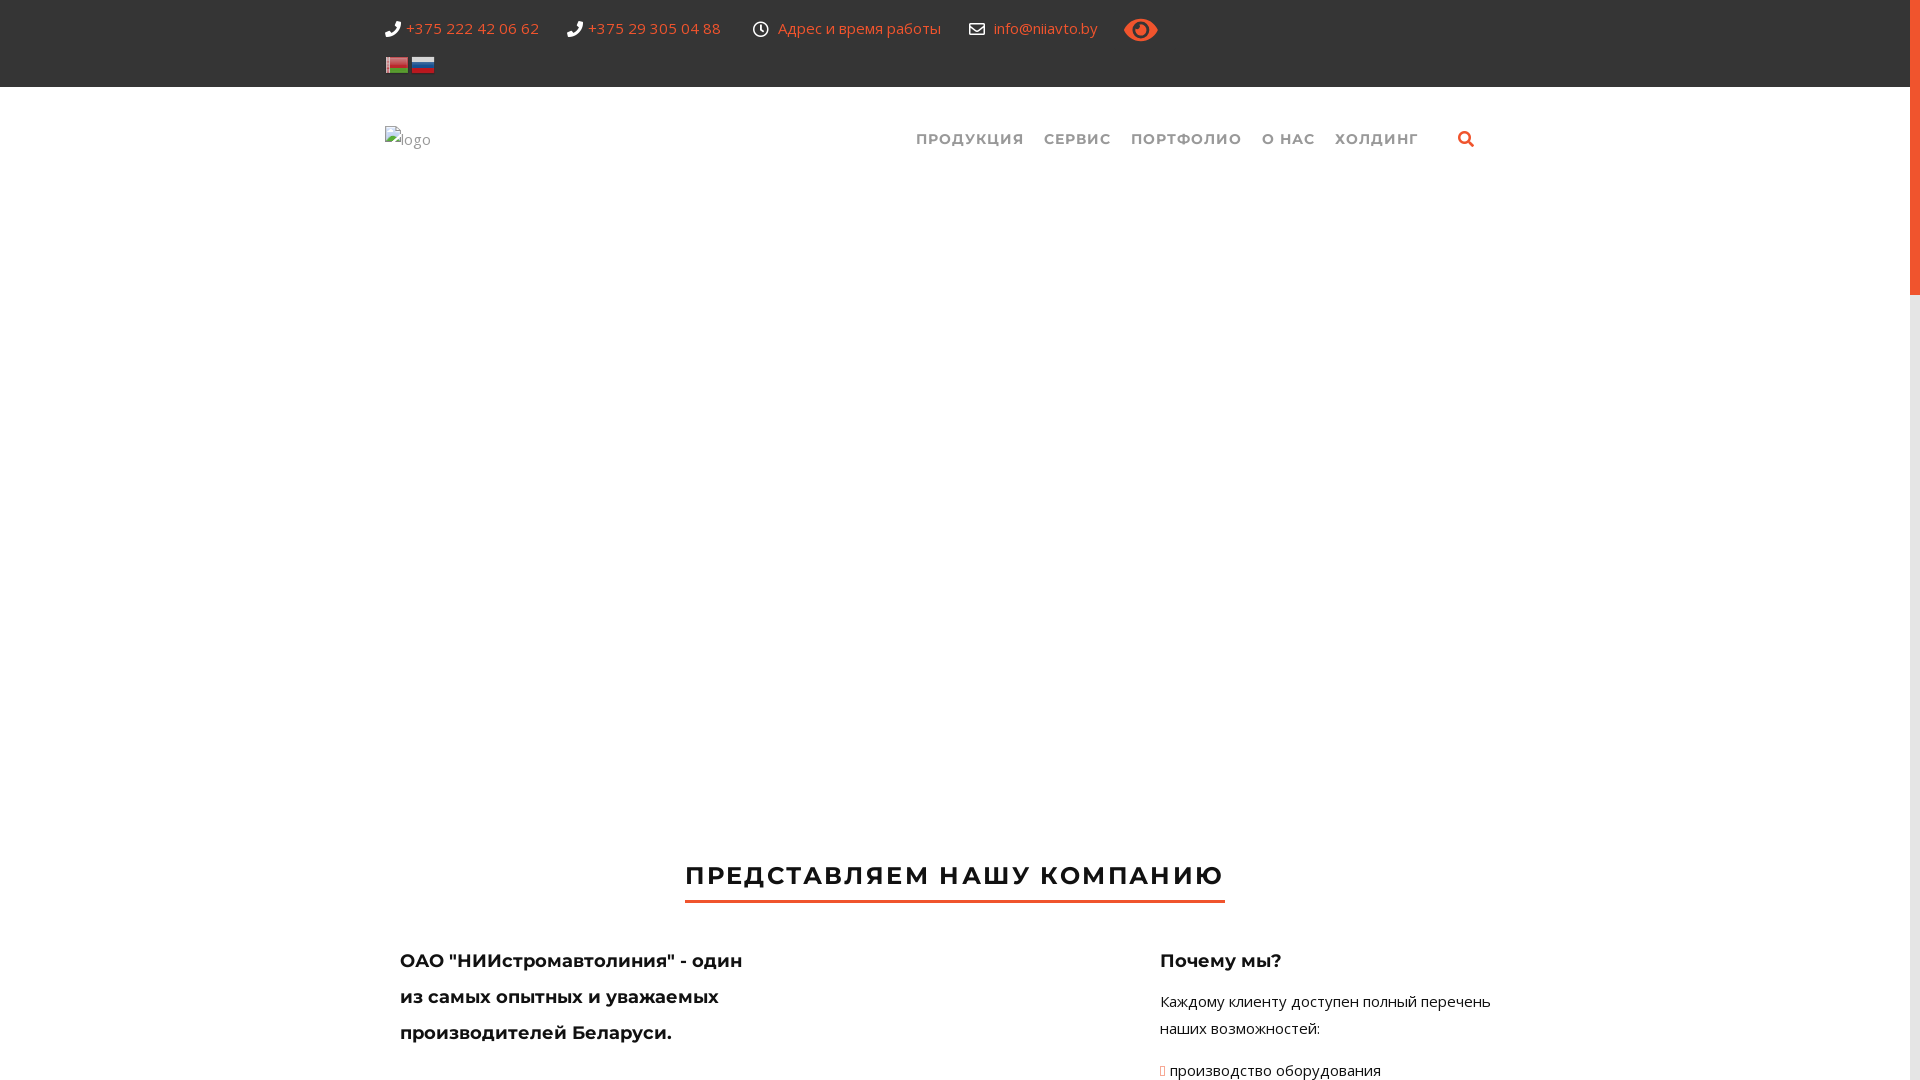 This screenshot has width=1920, height=1080. Describe the element at coordinates (1262, 821) in the screenshot. I see `+375 222 42 06 62` at that location.